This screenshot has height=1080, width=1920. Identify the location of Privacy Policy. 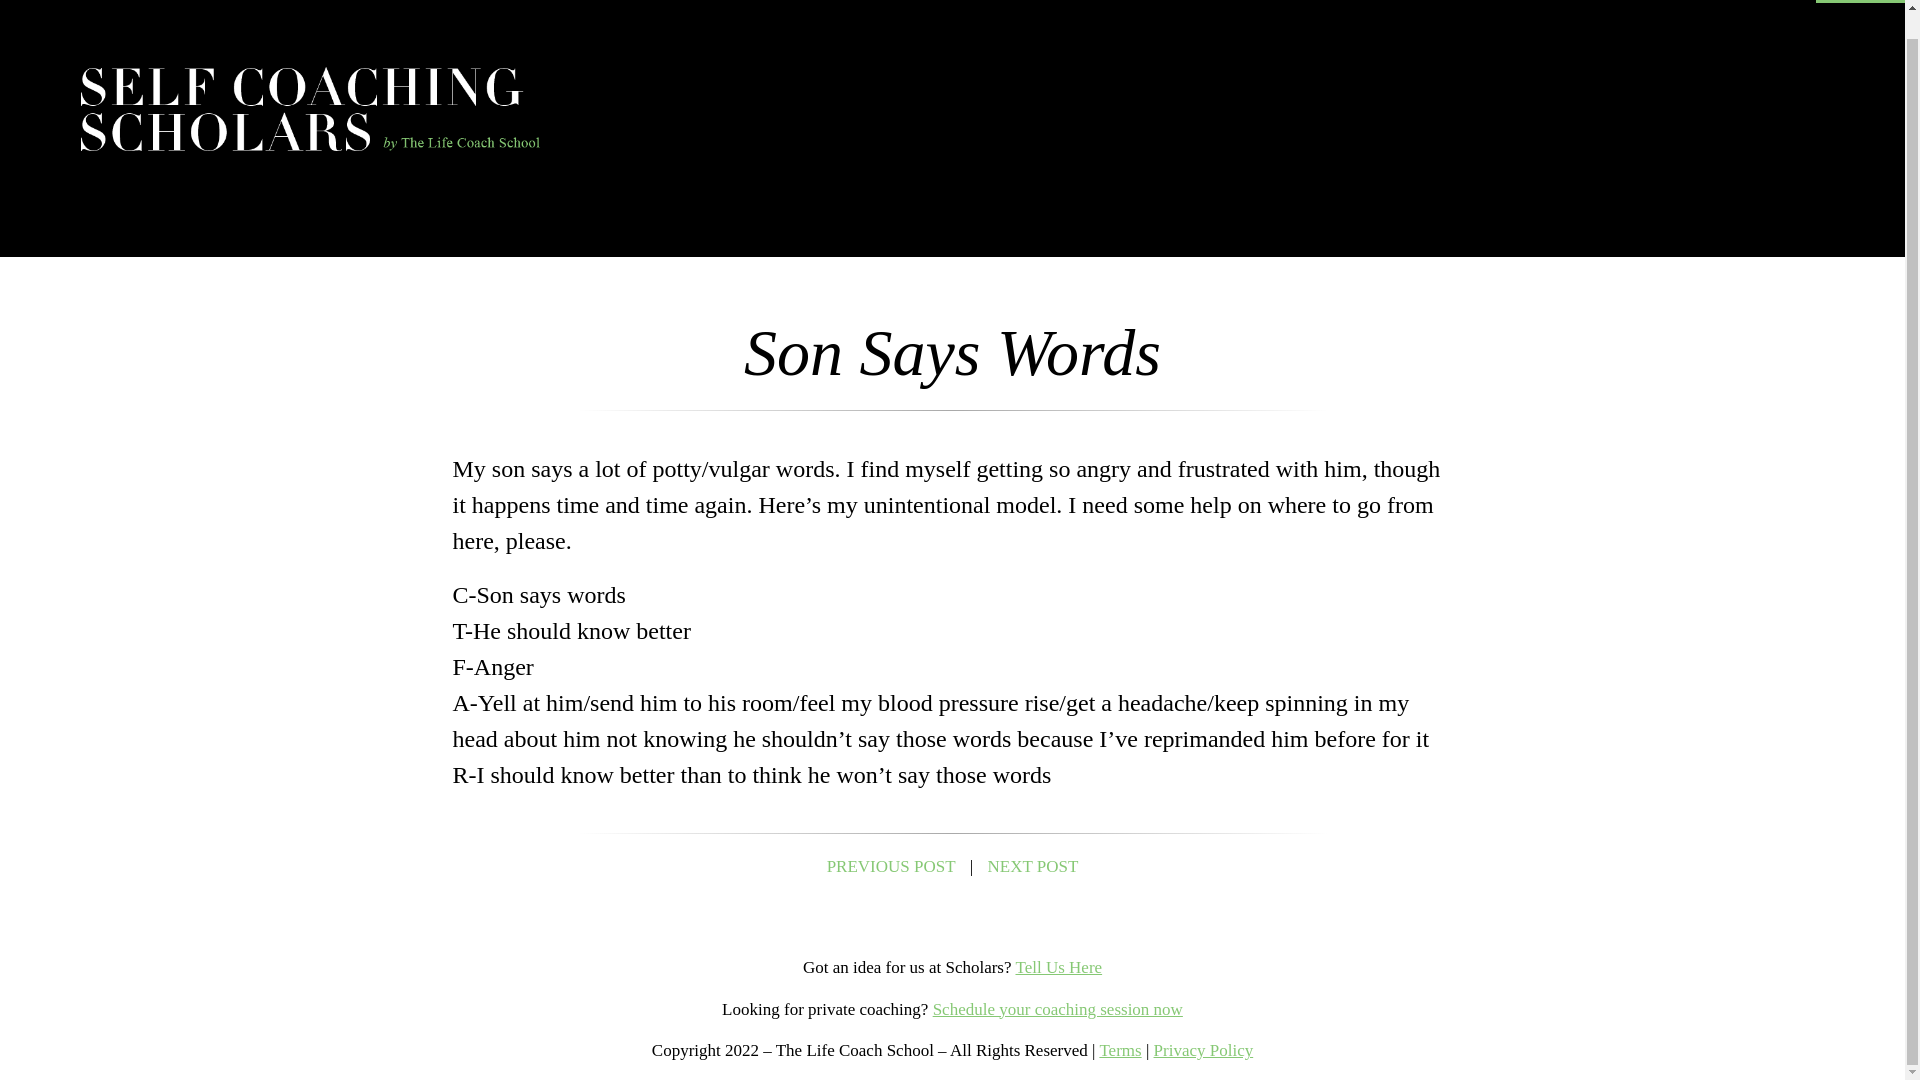
(1203, 1050).